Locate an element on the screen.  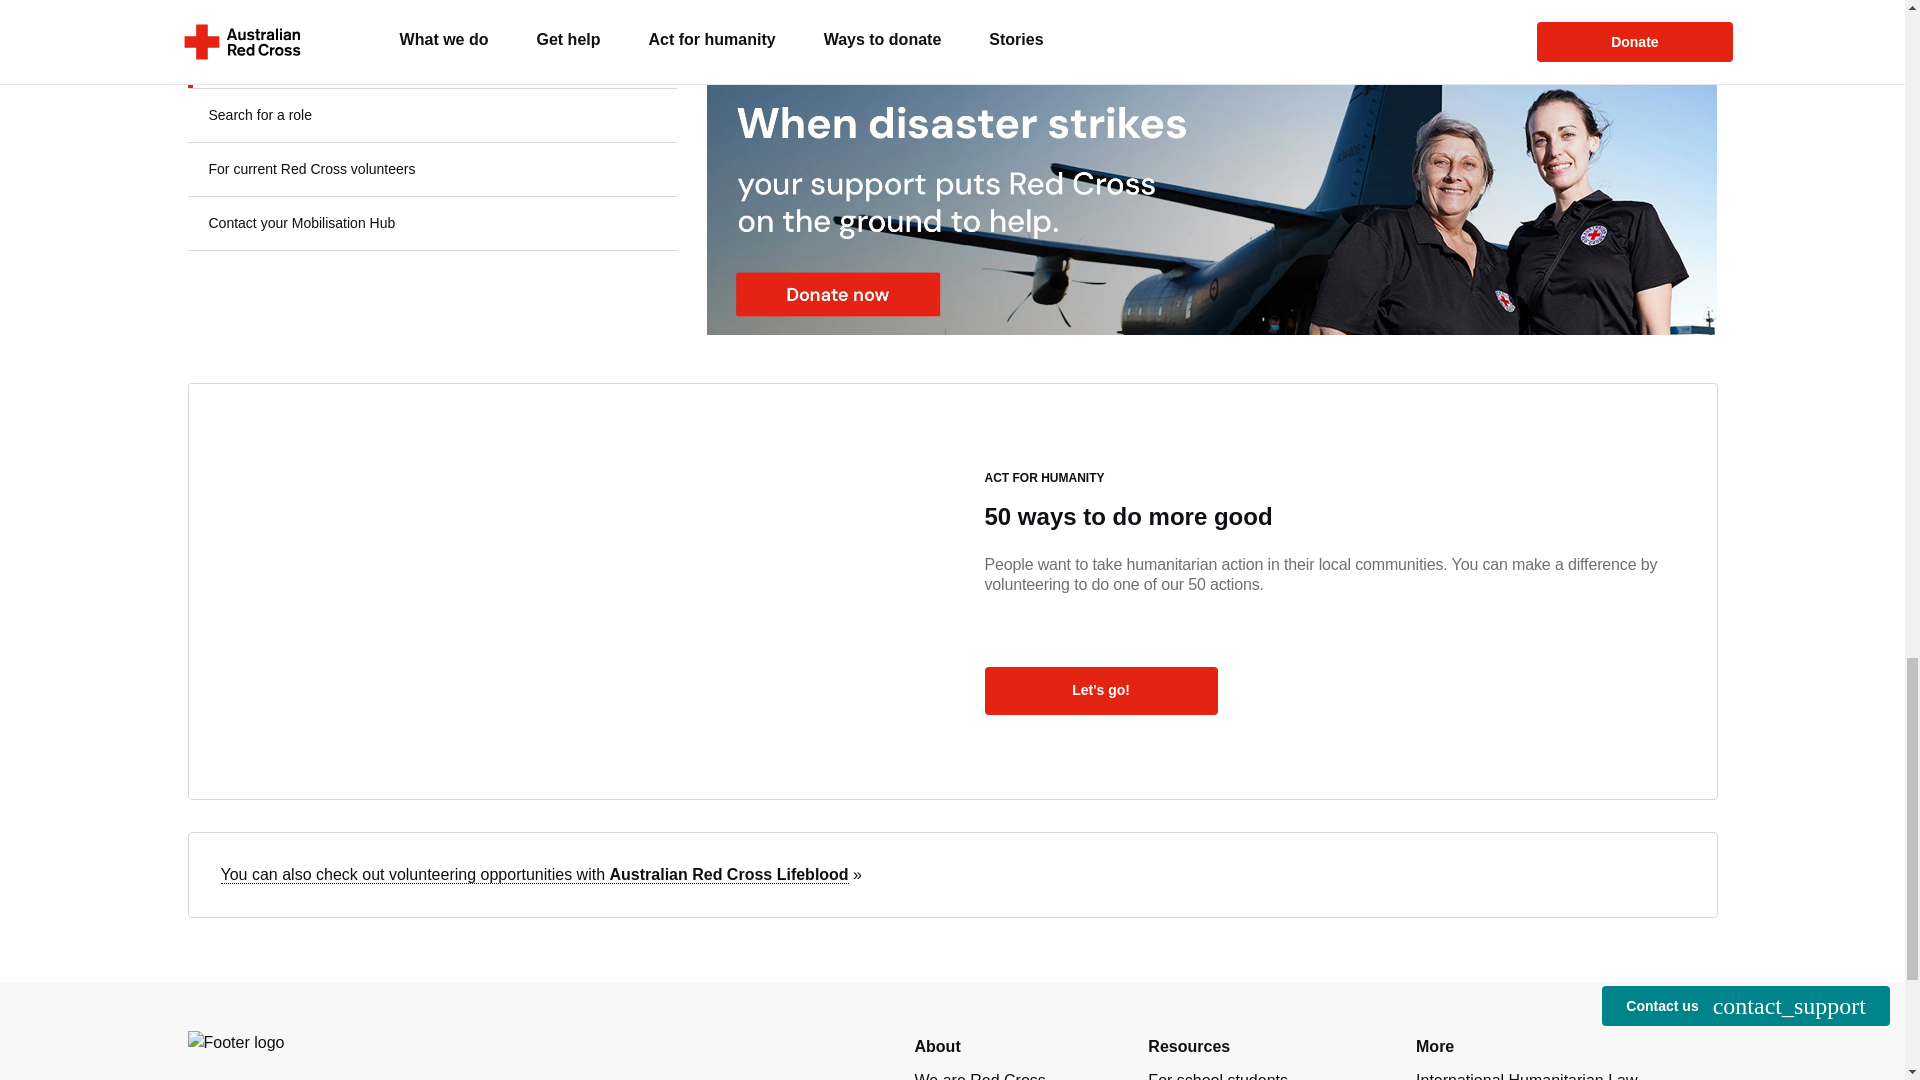
About is located at coordinates (936, 1046).